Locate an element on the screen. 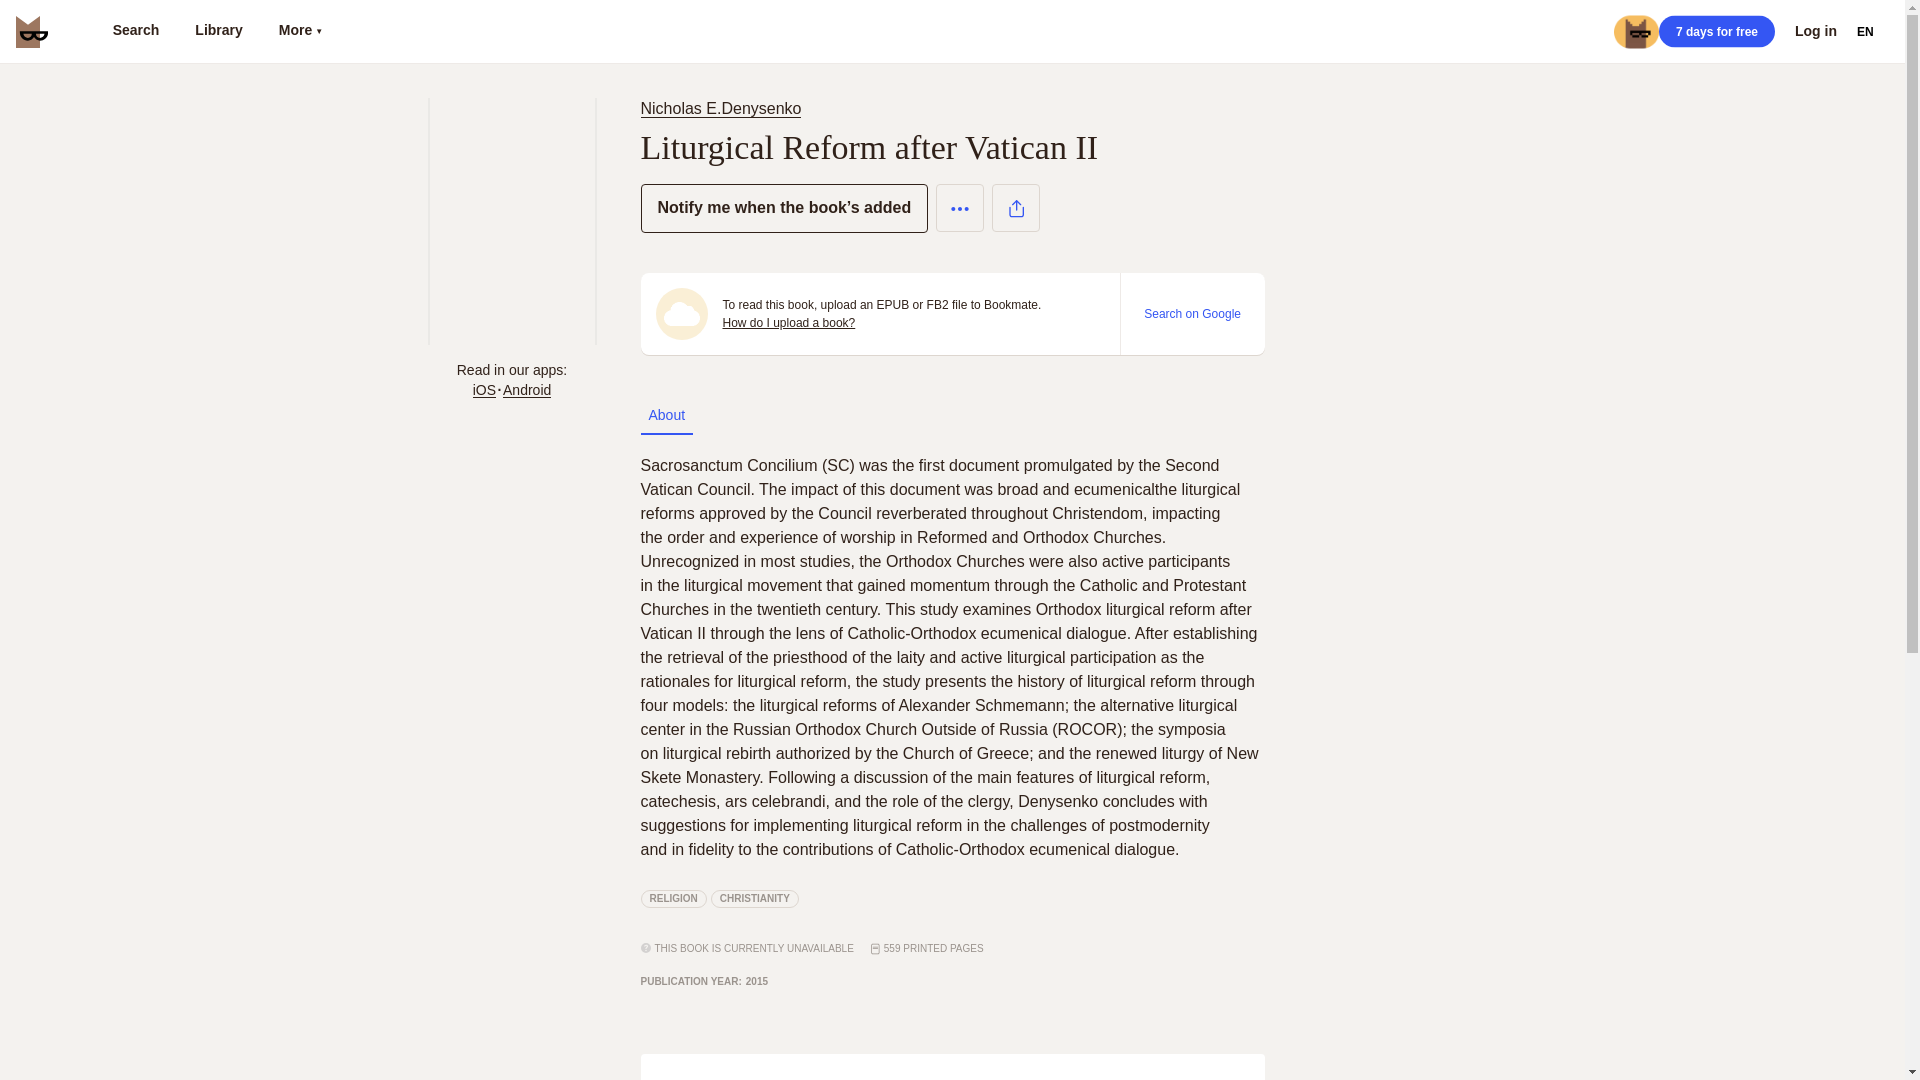  How do I upload a book? is located at coordinates (788, 322).